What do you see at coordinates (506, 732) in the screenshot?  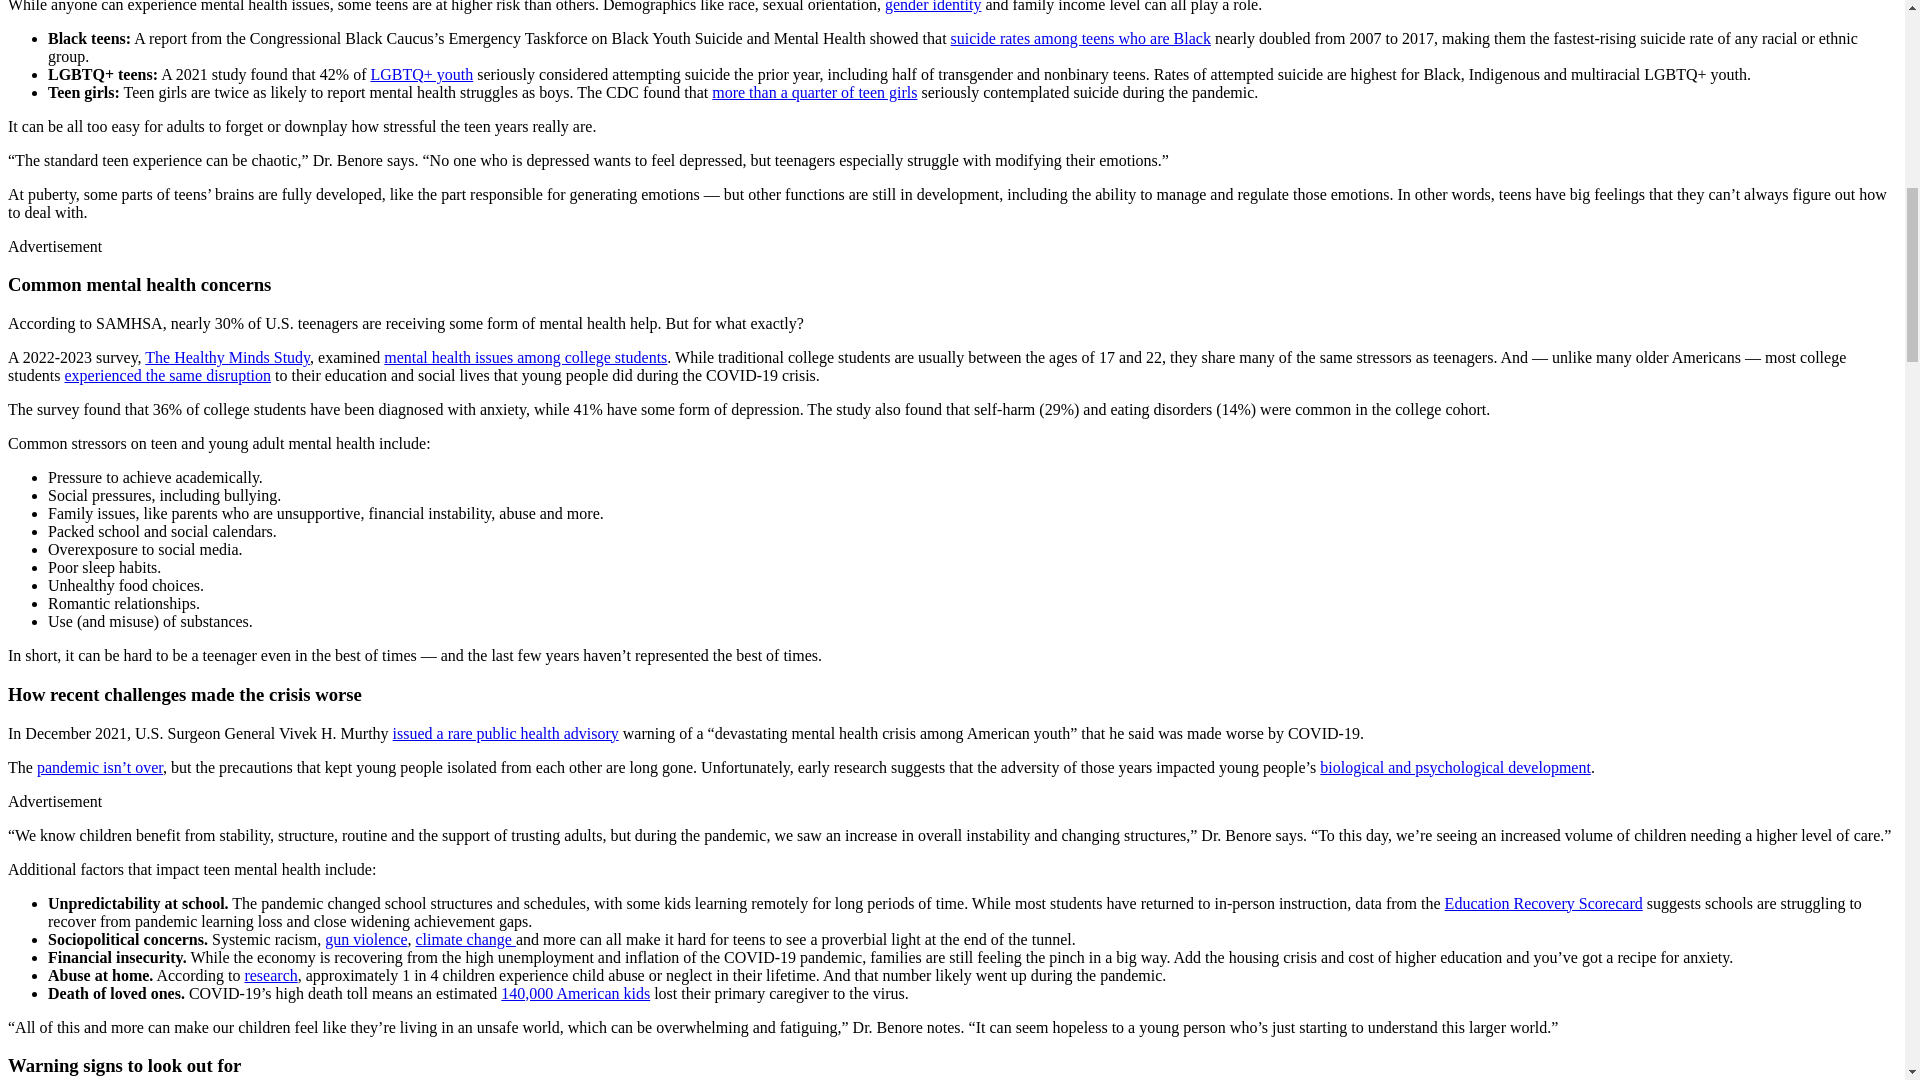 I see `issued a rare public health advisory` at bounding box center [506, 732].